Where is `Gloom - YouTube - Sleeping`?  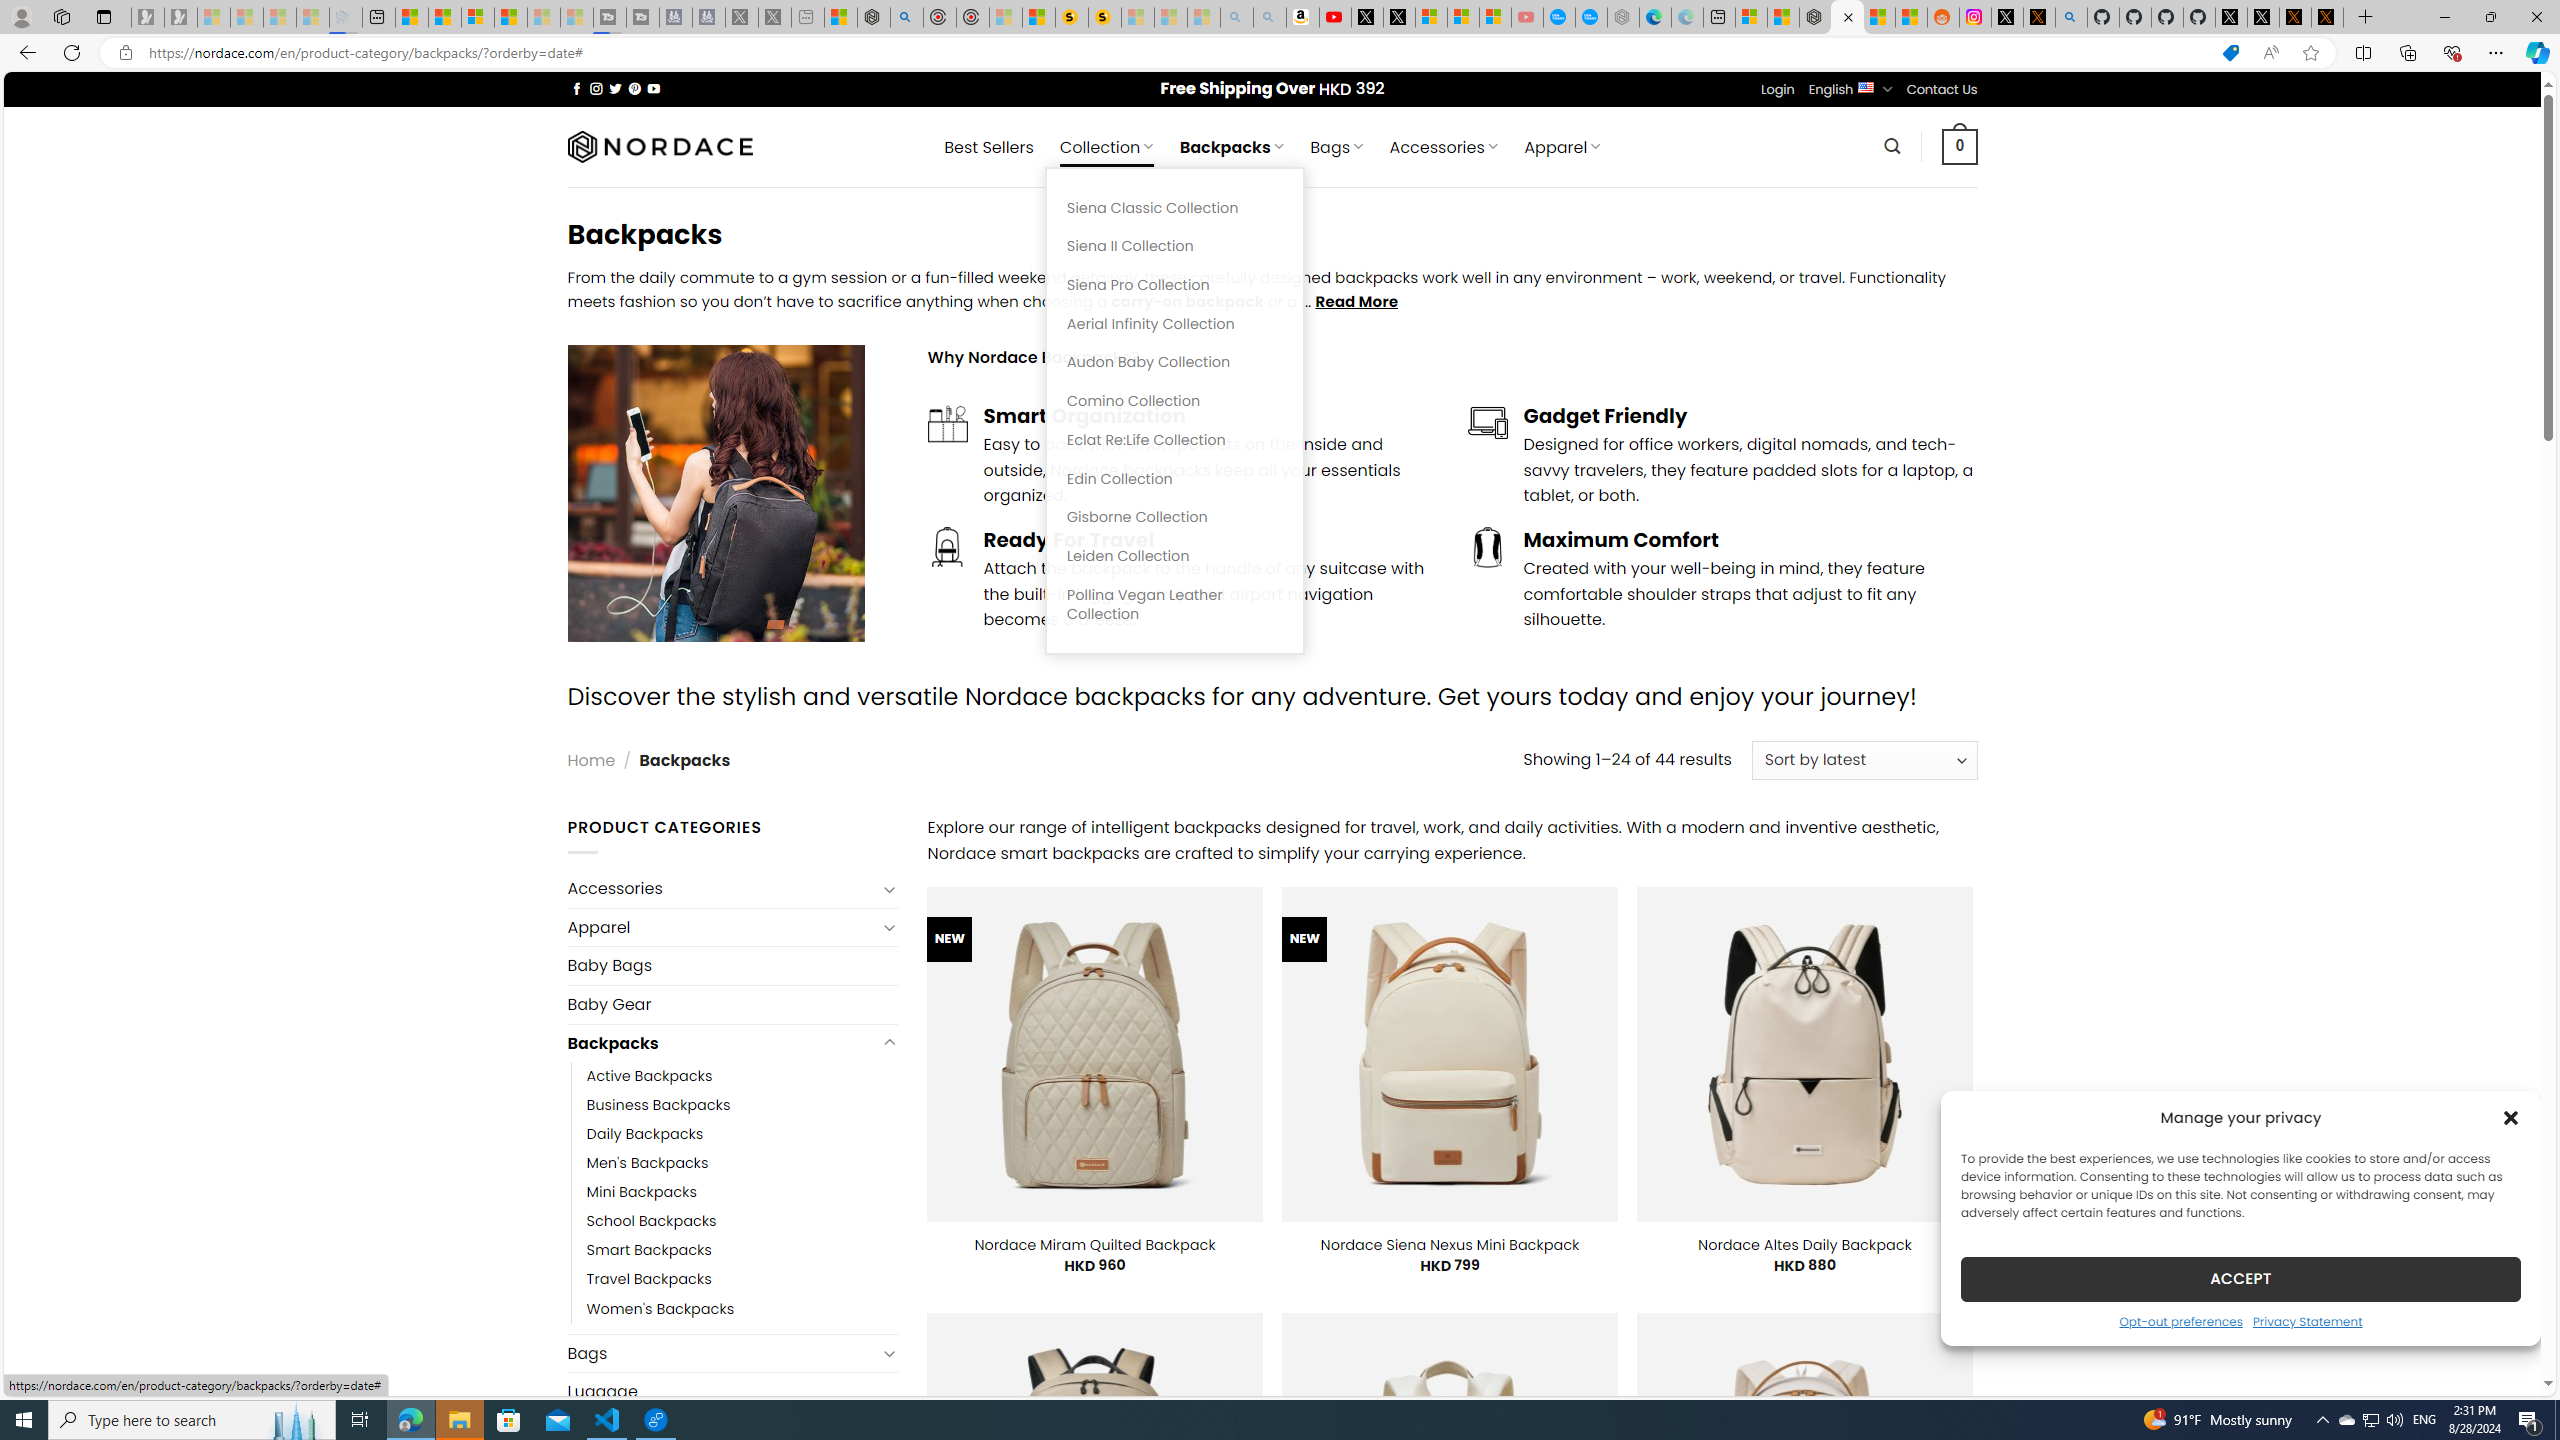 Gloom - YouTube - Sleeping is located at coordinates (1526, 17).